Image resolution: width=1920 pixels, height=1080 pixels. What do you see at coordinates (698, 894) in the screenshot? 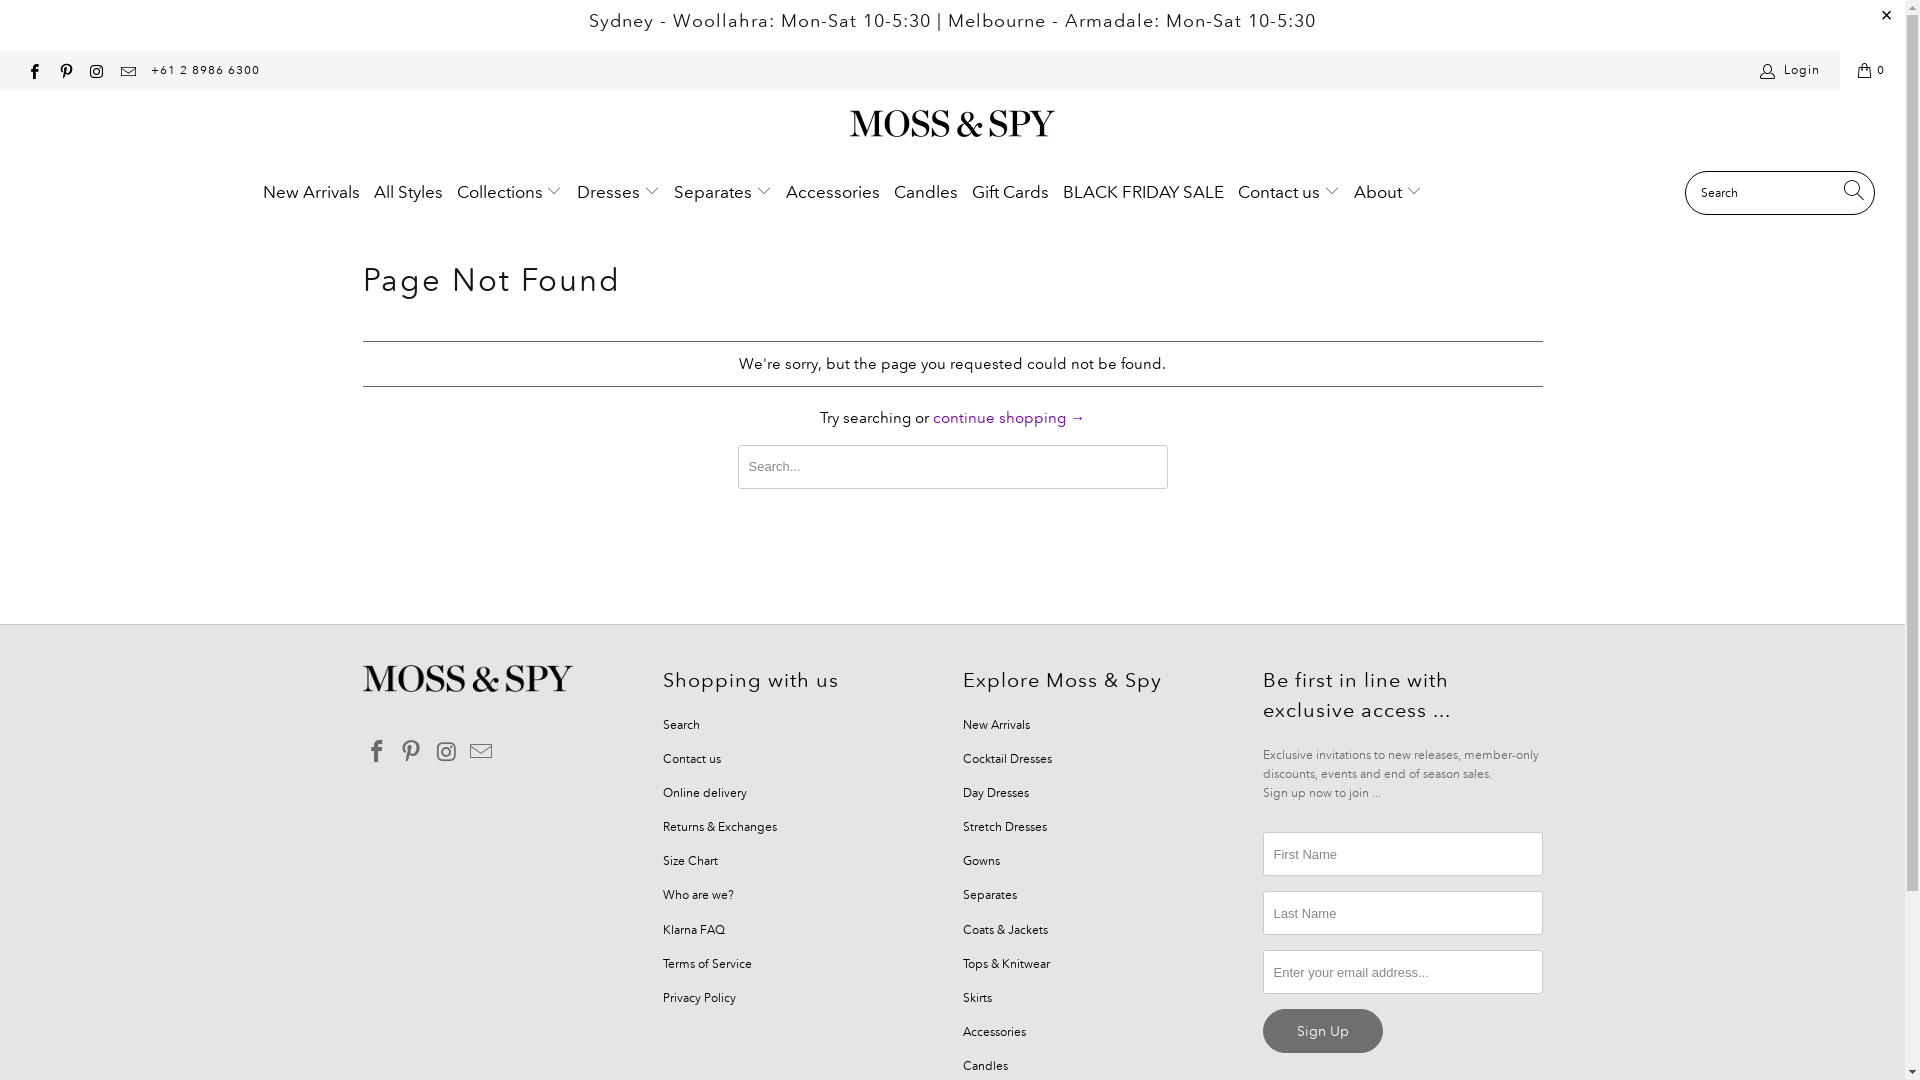
I see `Who are we?` at bounding box center [698, 894].